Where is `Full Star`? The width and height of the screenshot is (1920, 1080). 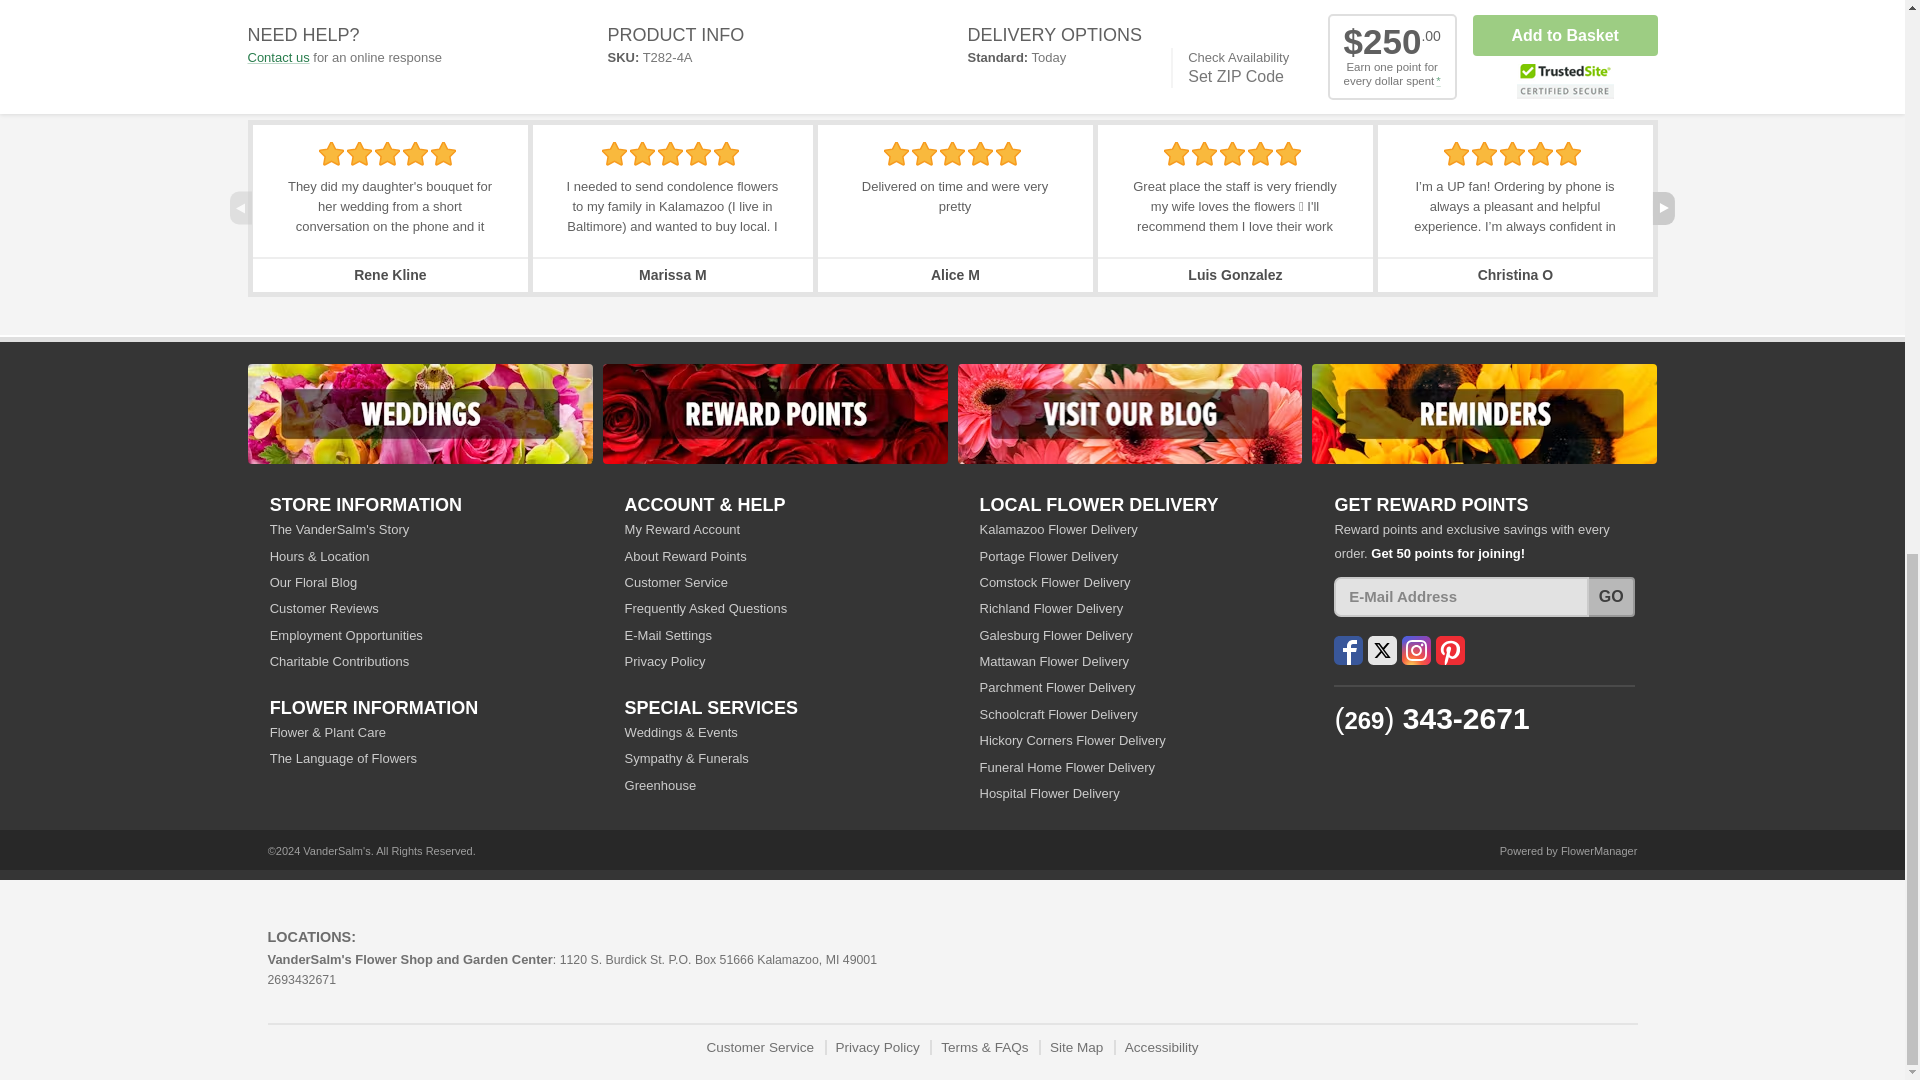 Full Star is located at coordinates (670, 154).